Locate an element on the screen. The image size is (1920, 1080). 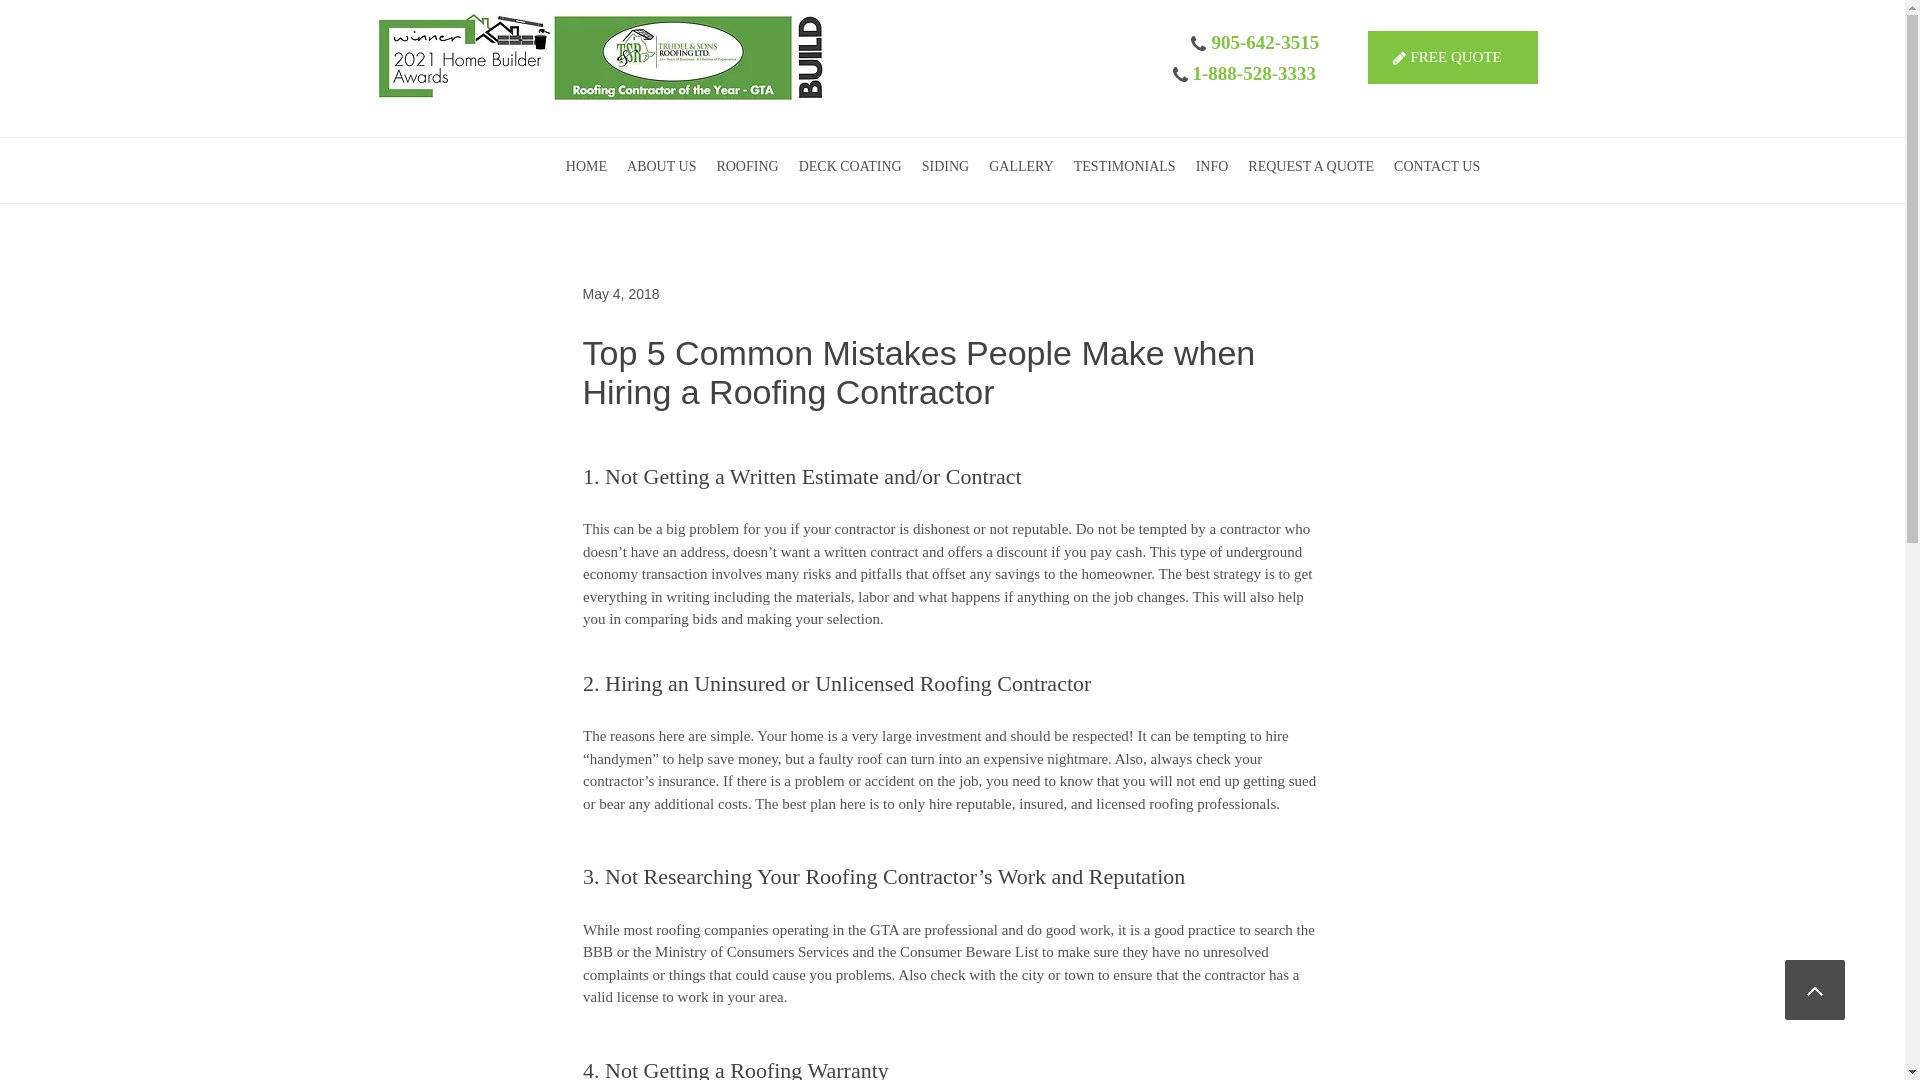
DECK COATING is located at coordinates (850, 168).